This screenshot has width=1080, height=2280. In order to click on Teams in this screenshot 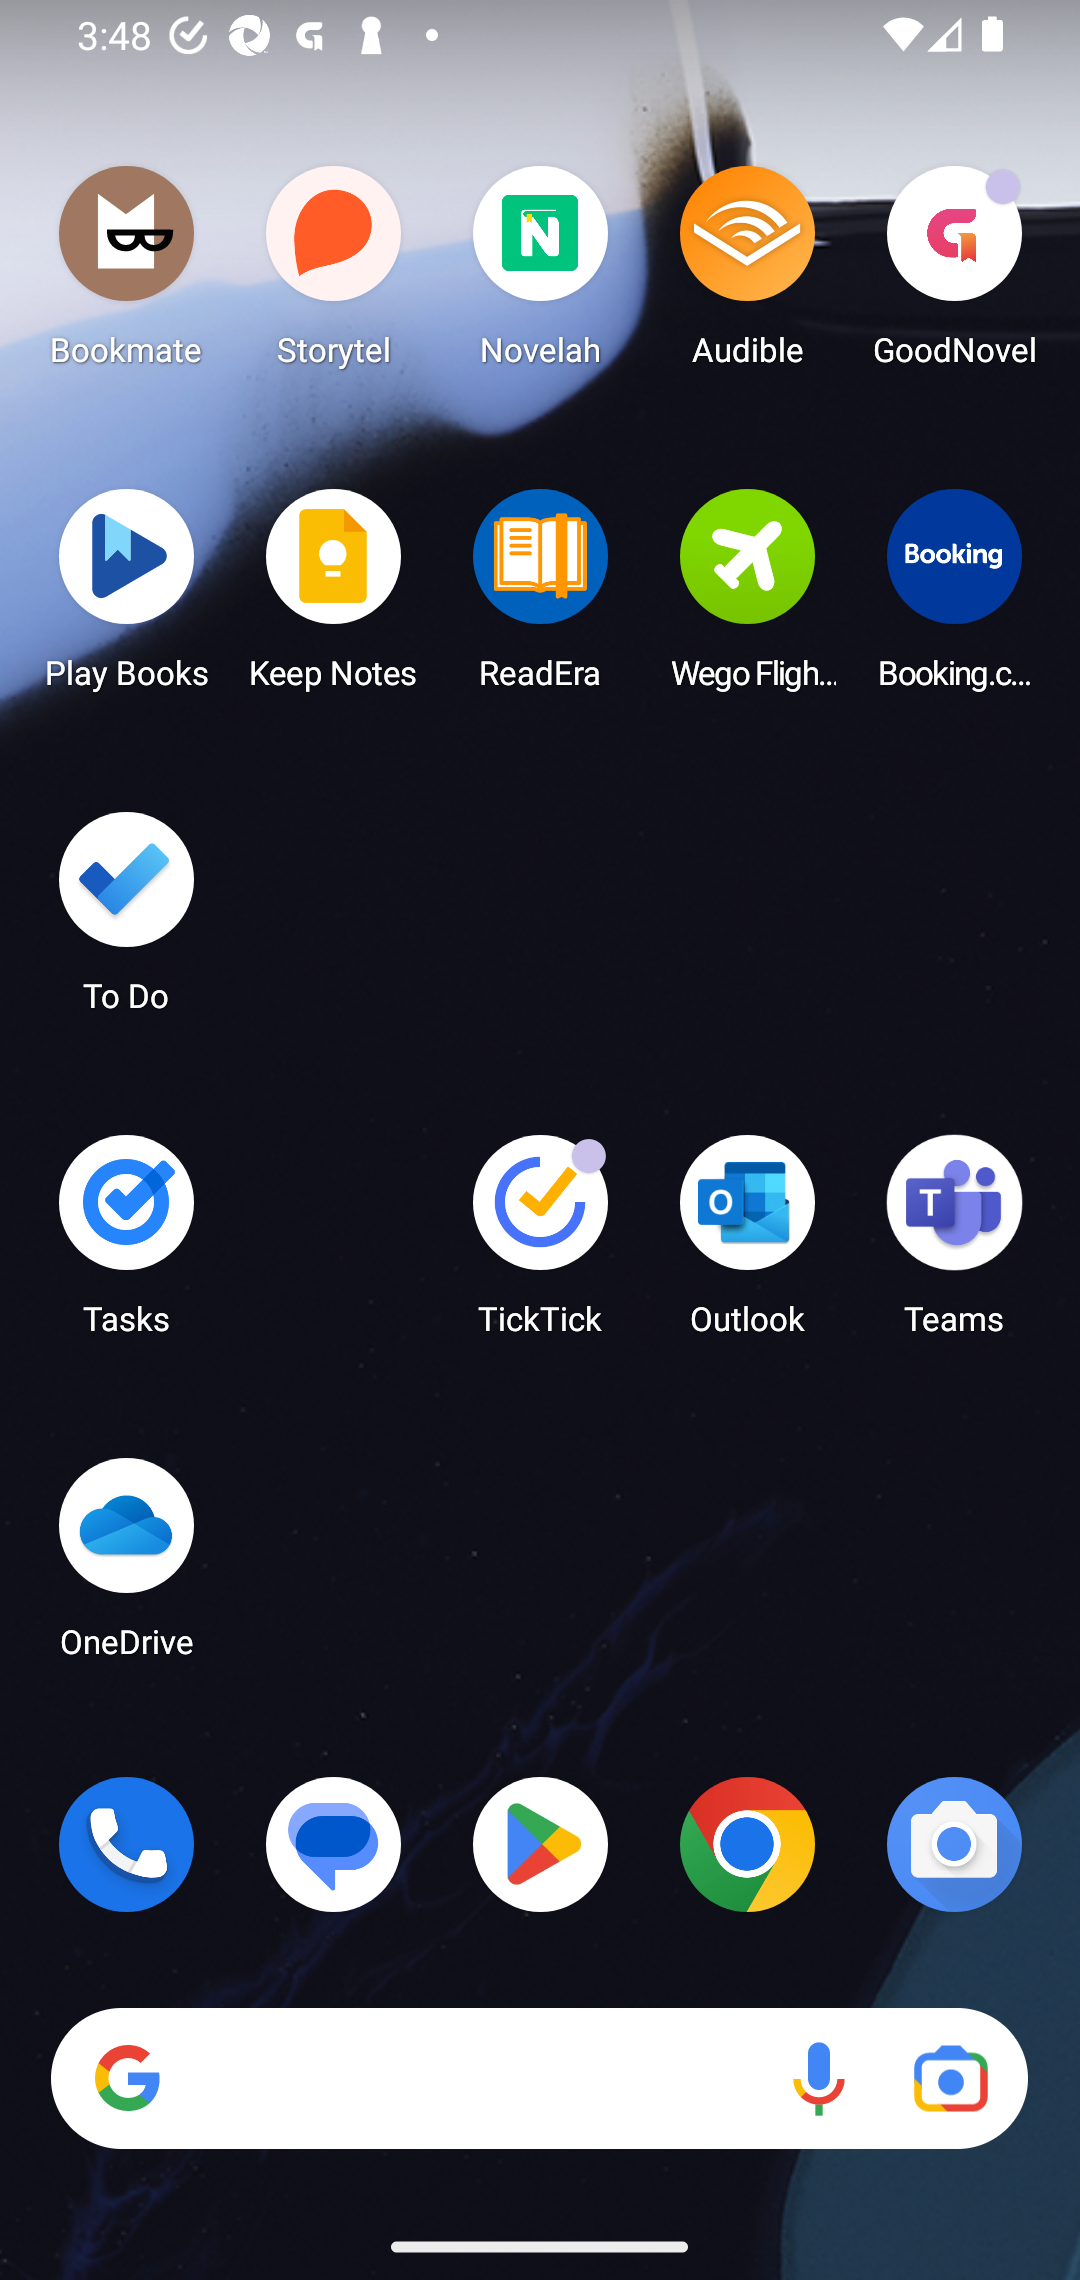, I will do `click(954, 1244)`.